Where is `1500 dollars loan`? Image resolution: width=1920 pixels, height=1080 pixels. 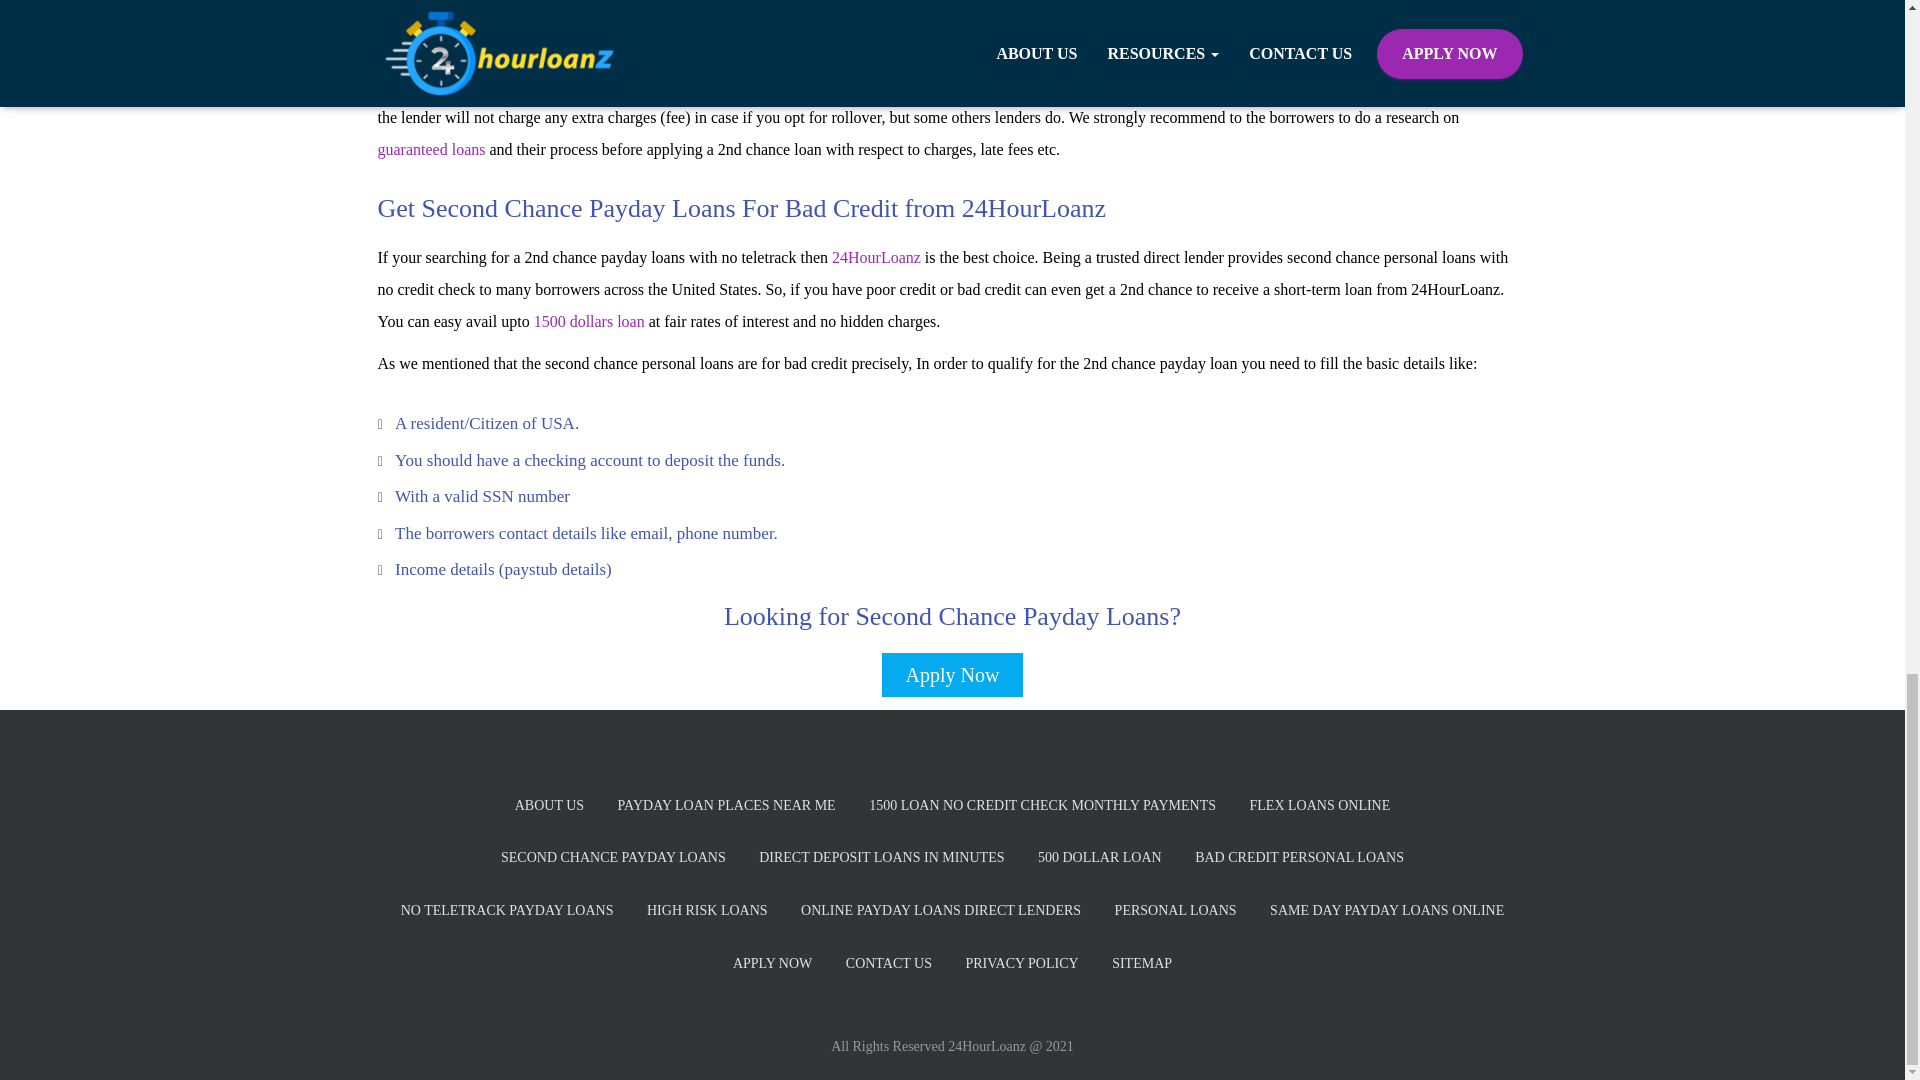 1500 dollars loan is located at coordinates (589, 322).